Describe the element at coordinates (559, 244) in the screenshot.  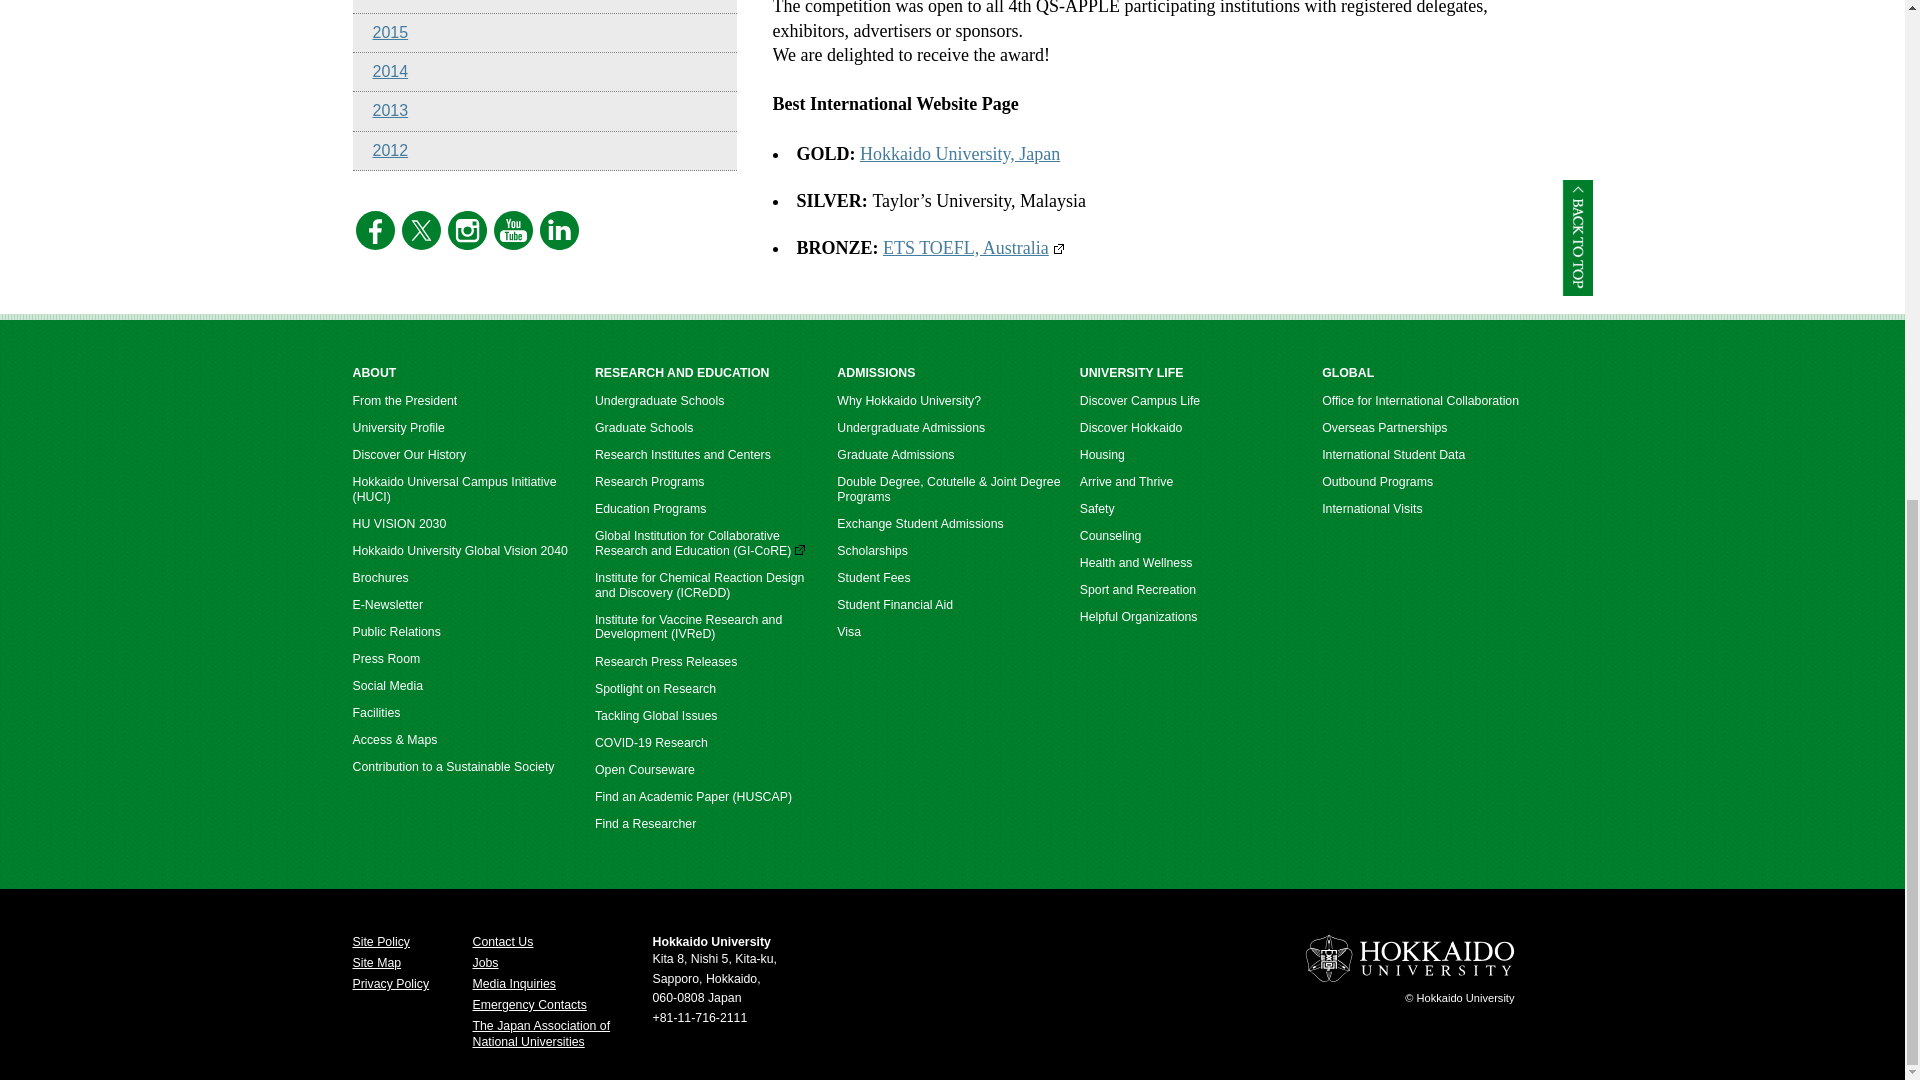
I see `LinkedIn` at that location.